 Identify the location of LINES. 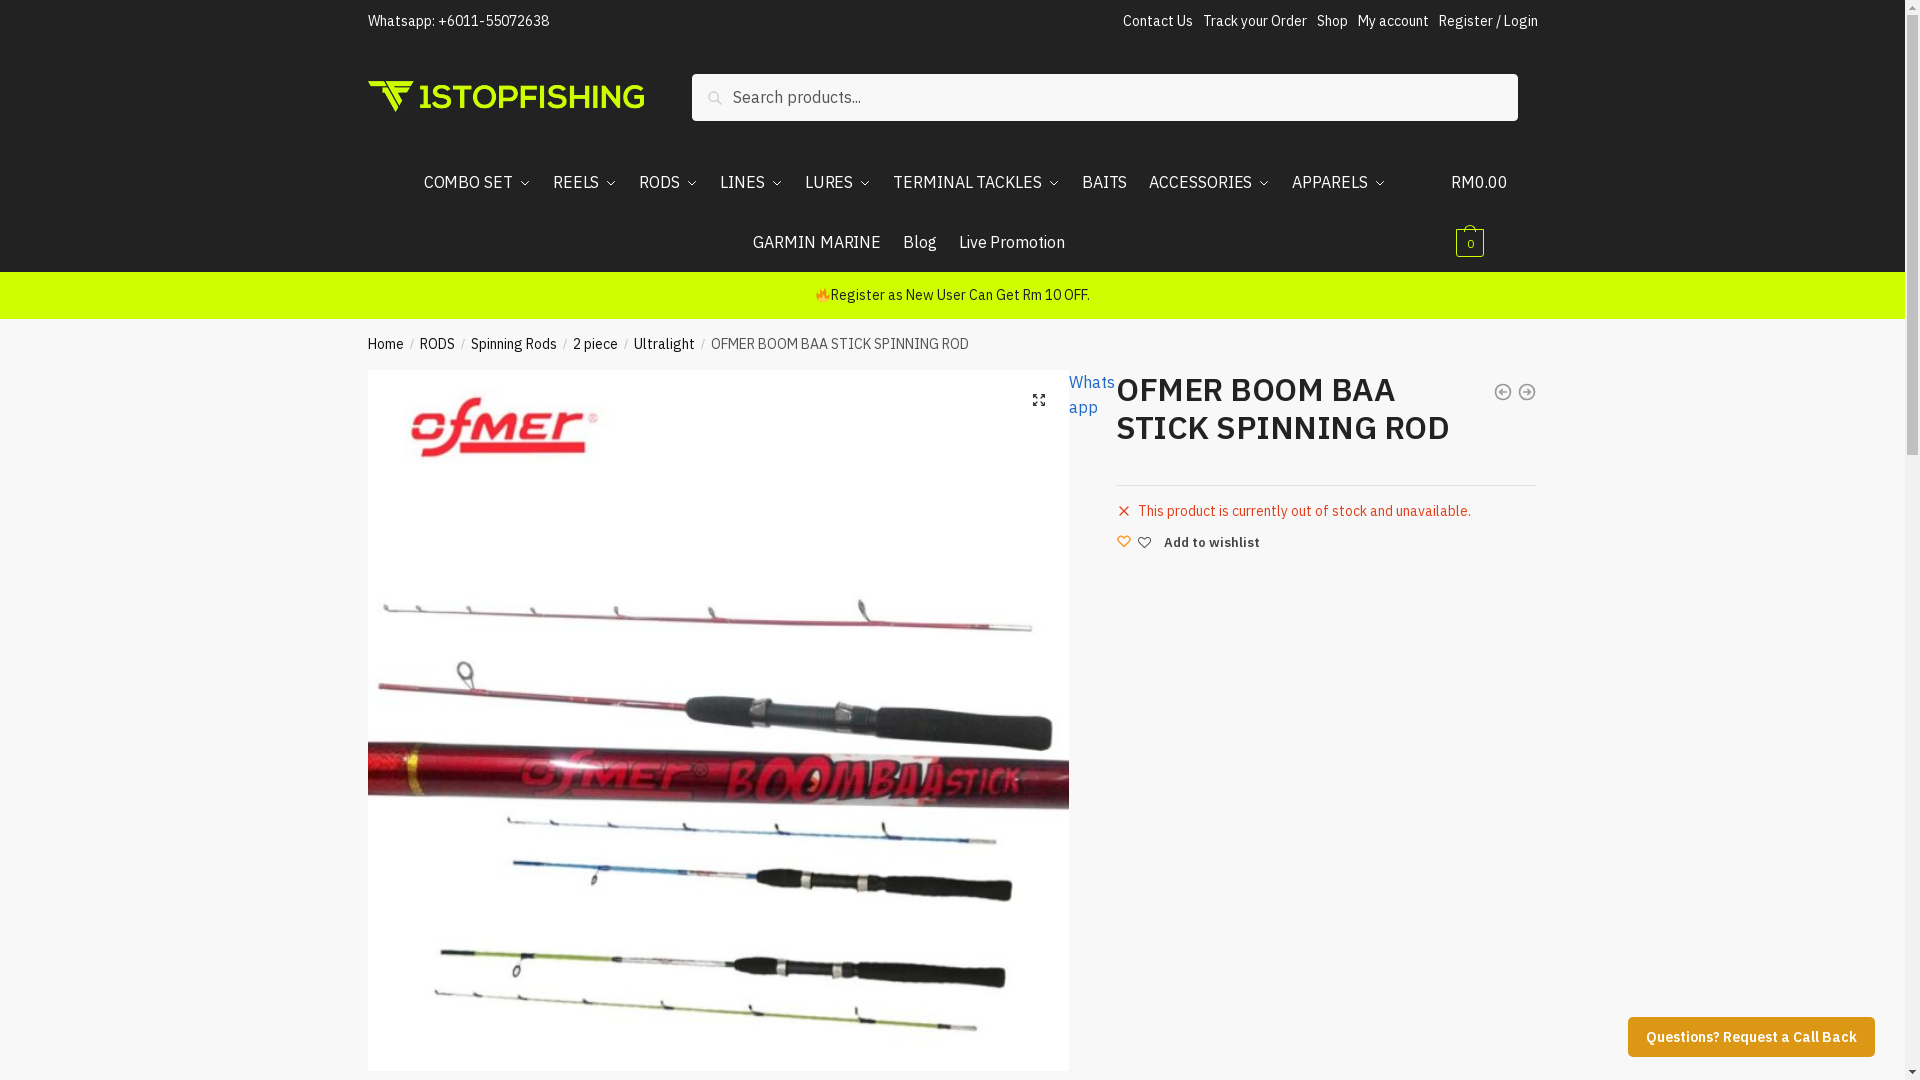
(751, 182).